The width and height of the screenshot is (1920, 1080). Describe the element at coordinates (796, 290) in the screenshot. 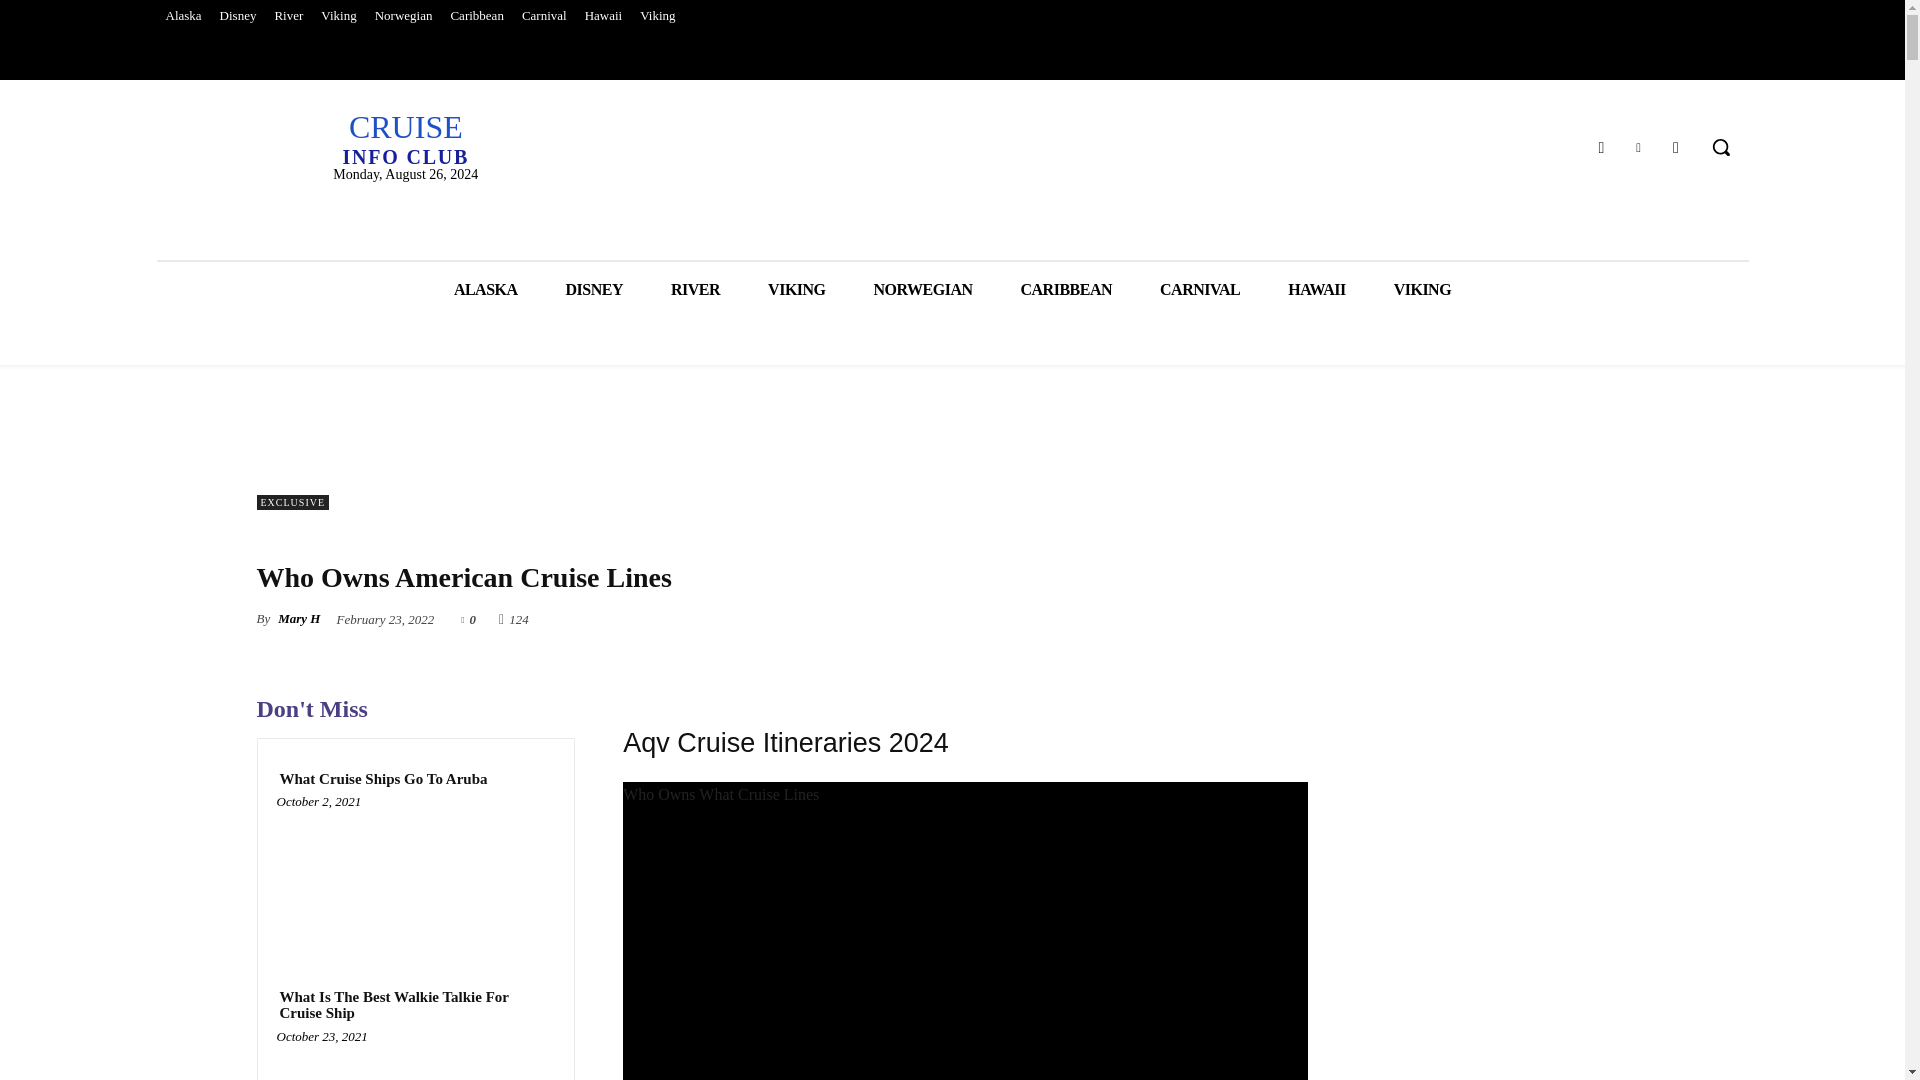

I see `VIKING` at that location.